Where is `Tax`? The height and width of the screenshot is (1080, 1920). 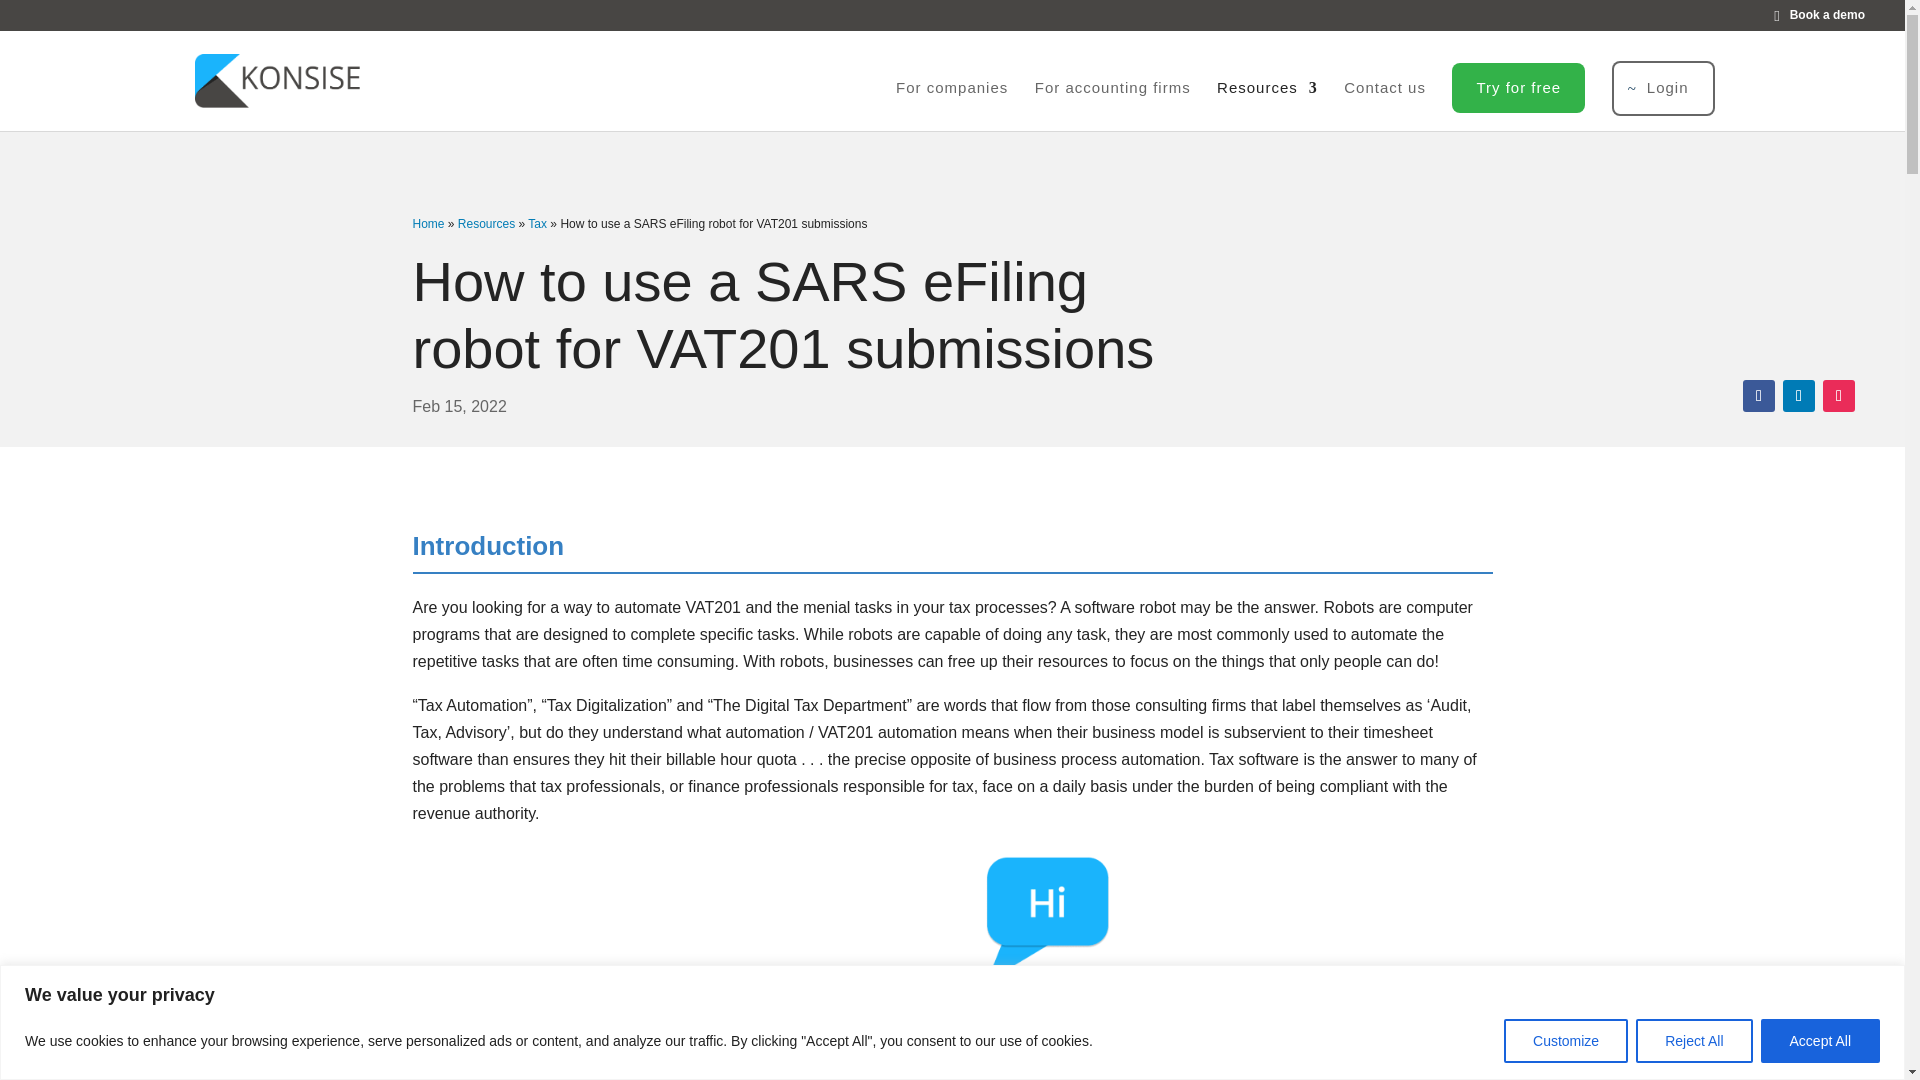 Tax is located at coordinates (538, 224).